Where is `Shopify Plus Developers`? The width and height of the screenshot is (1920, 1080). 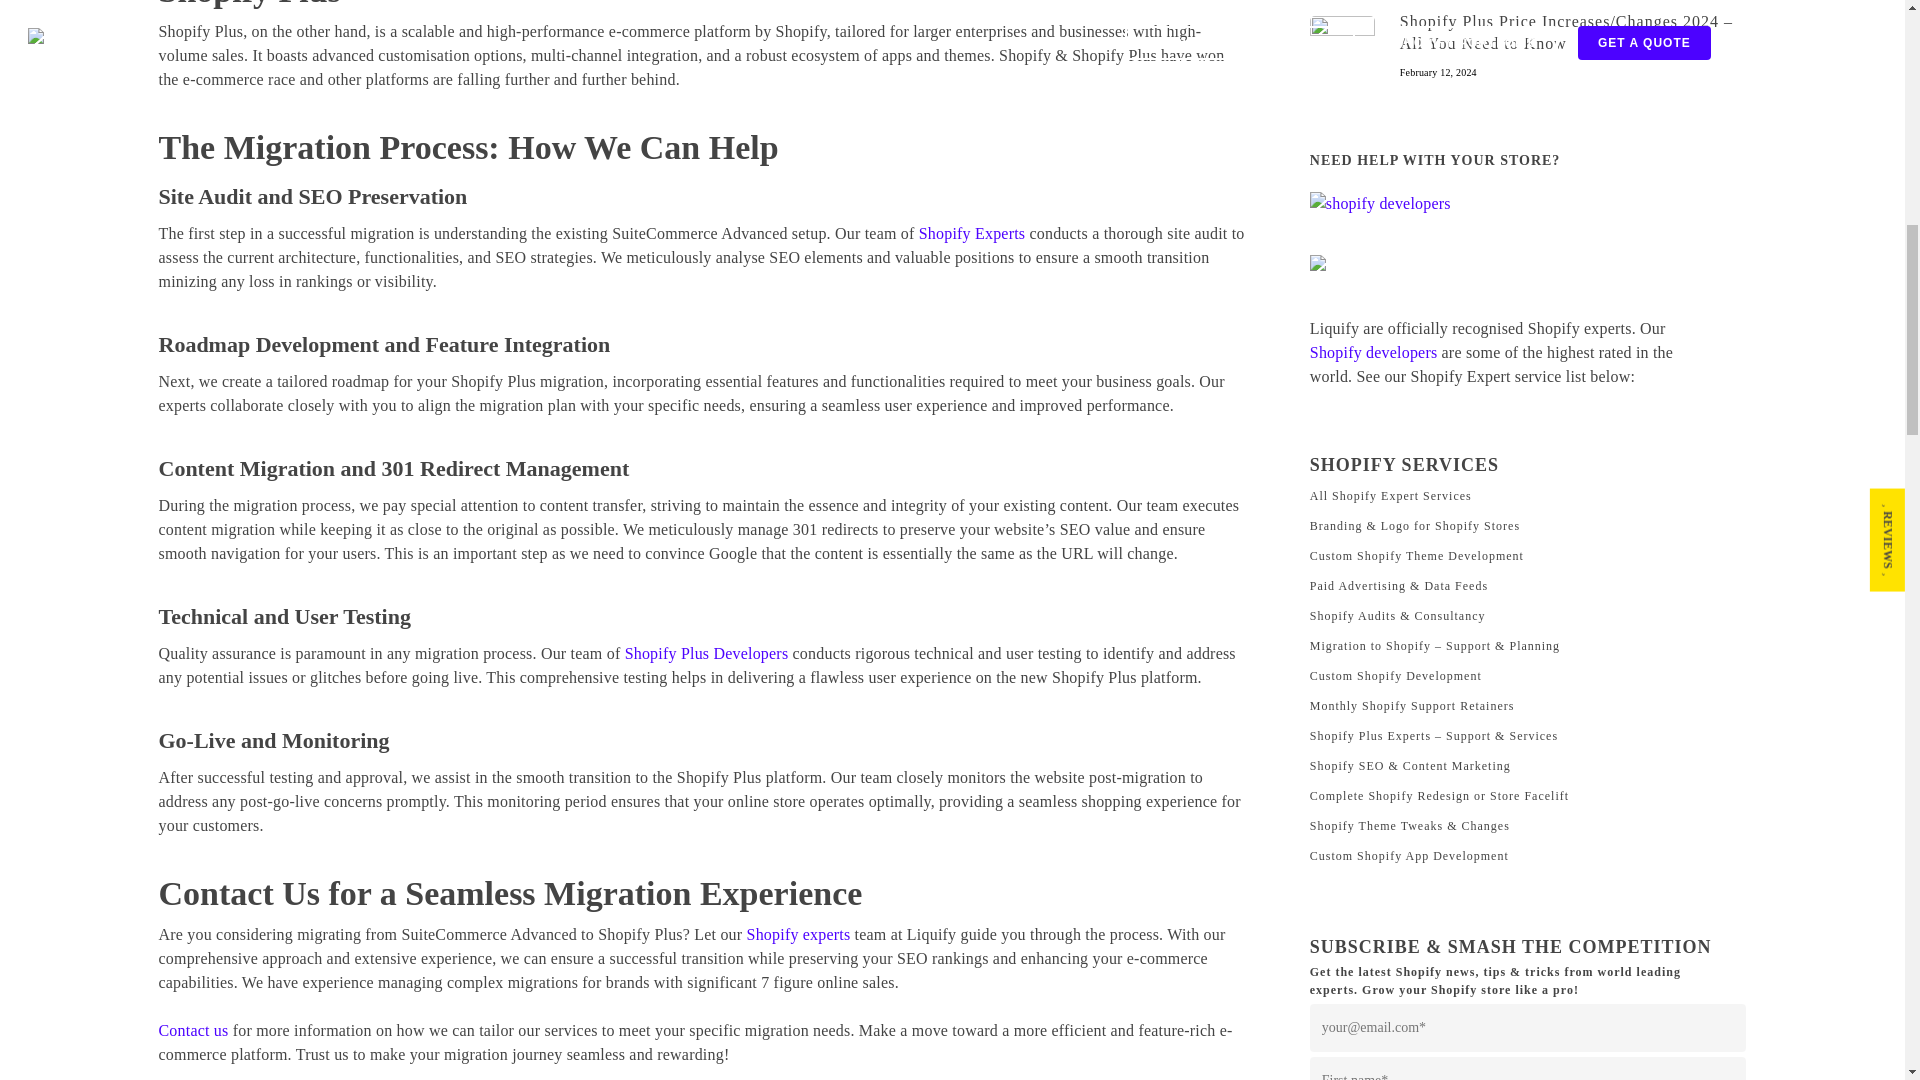 Shopify Plus Developers is located at coordinates (707, 653).